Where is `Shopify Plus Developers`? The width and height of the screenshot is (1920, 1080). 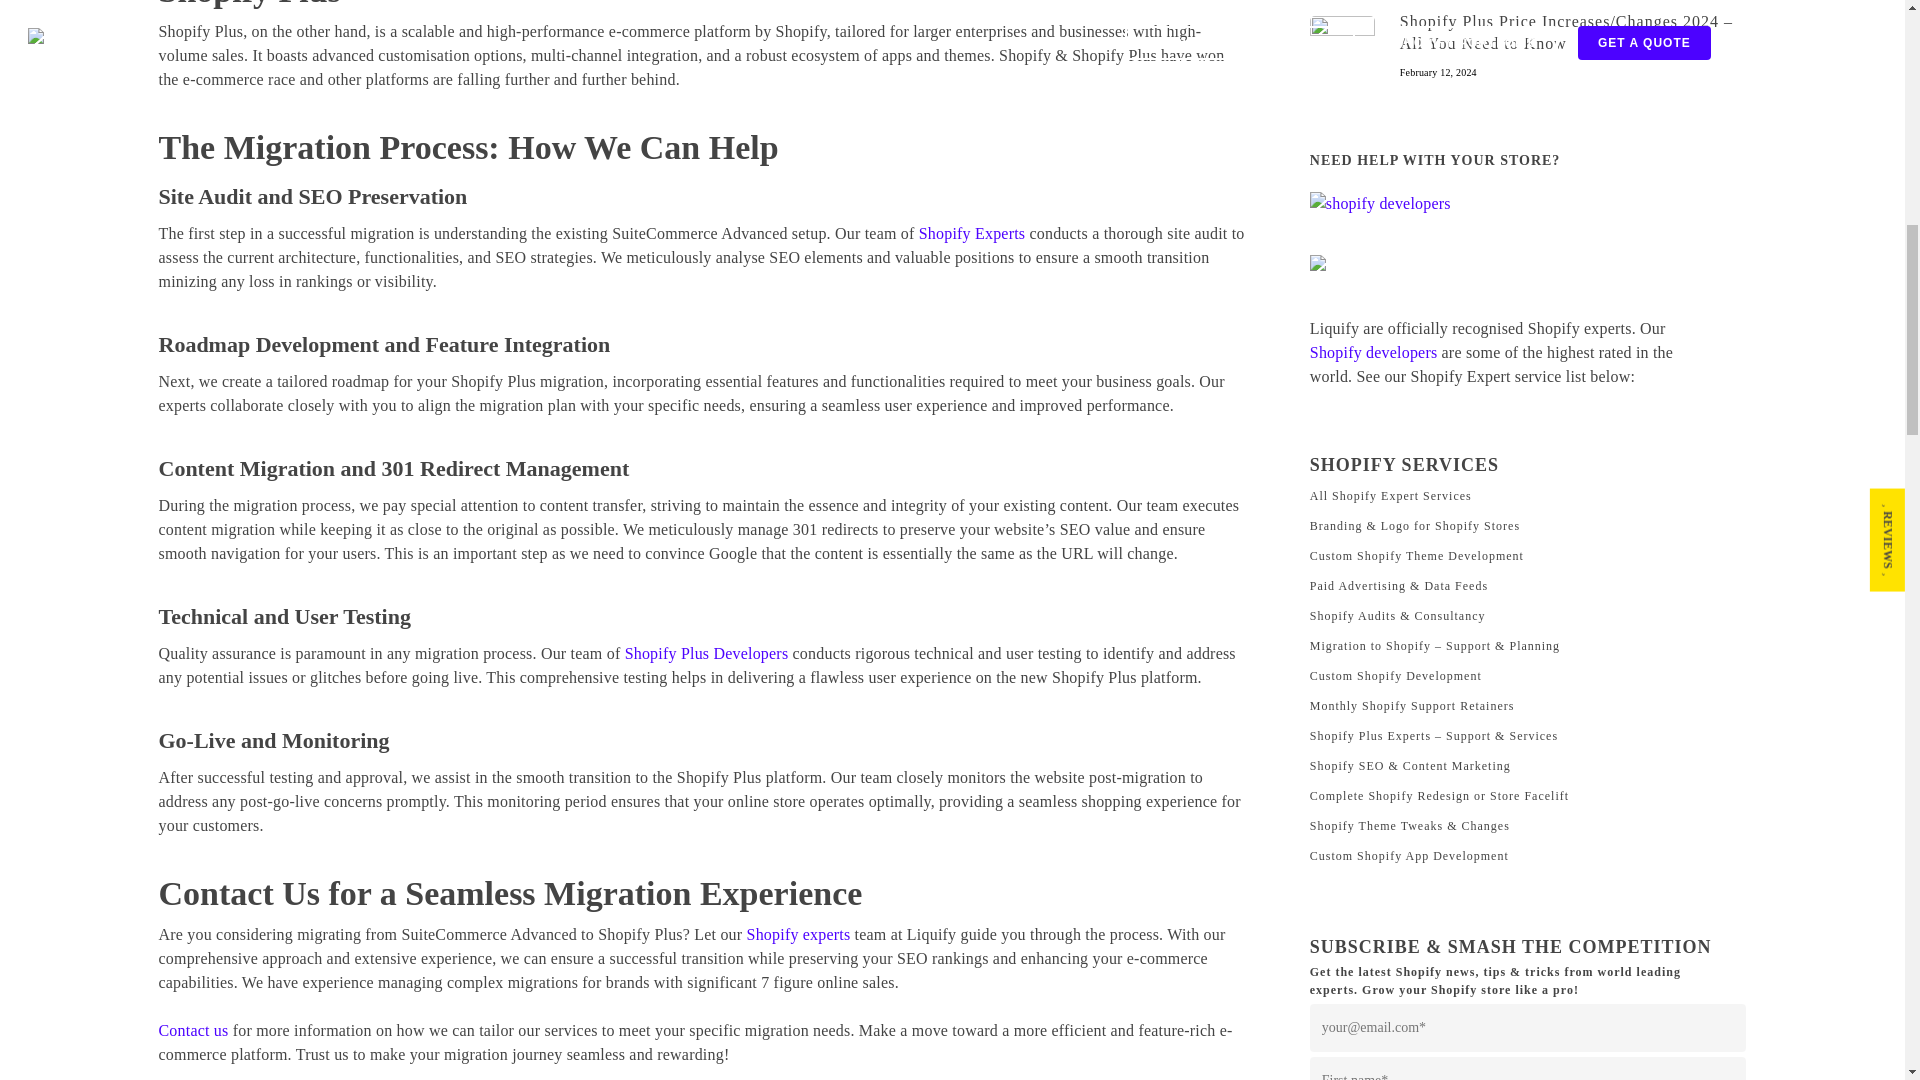 Shopify Plus Developers is located at coordinates (707, 653).